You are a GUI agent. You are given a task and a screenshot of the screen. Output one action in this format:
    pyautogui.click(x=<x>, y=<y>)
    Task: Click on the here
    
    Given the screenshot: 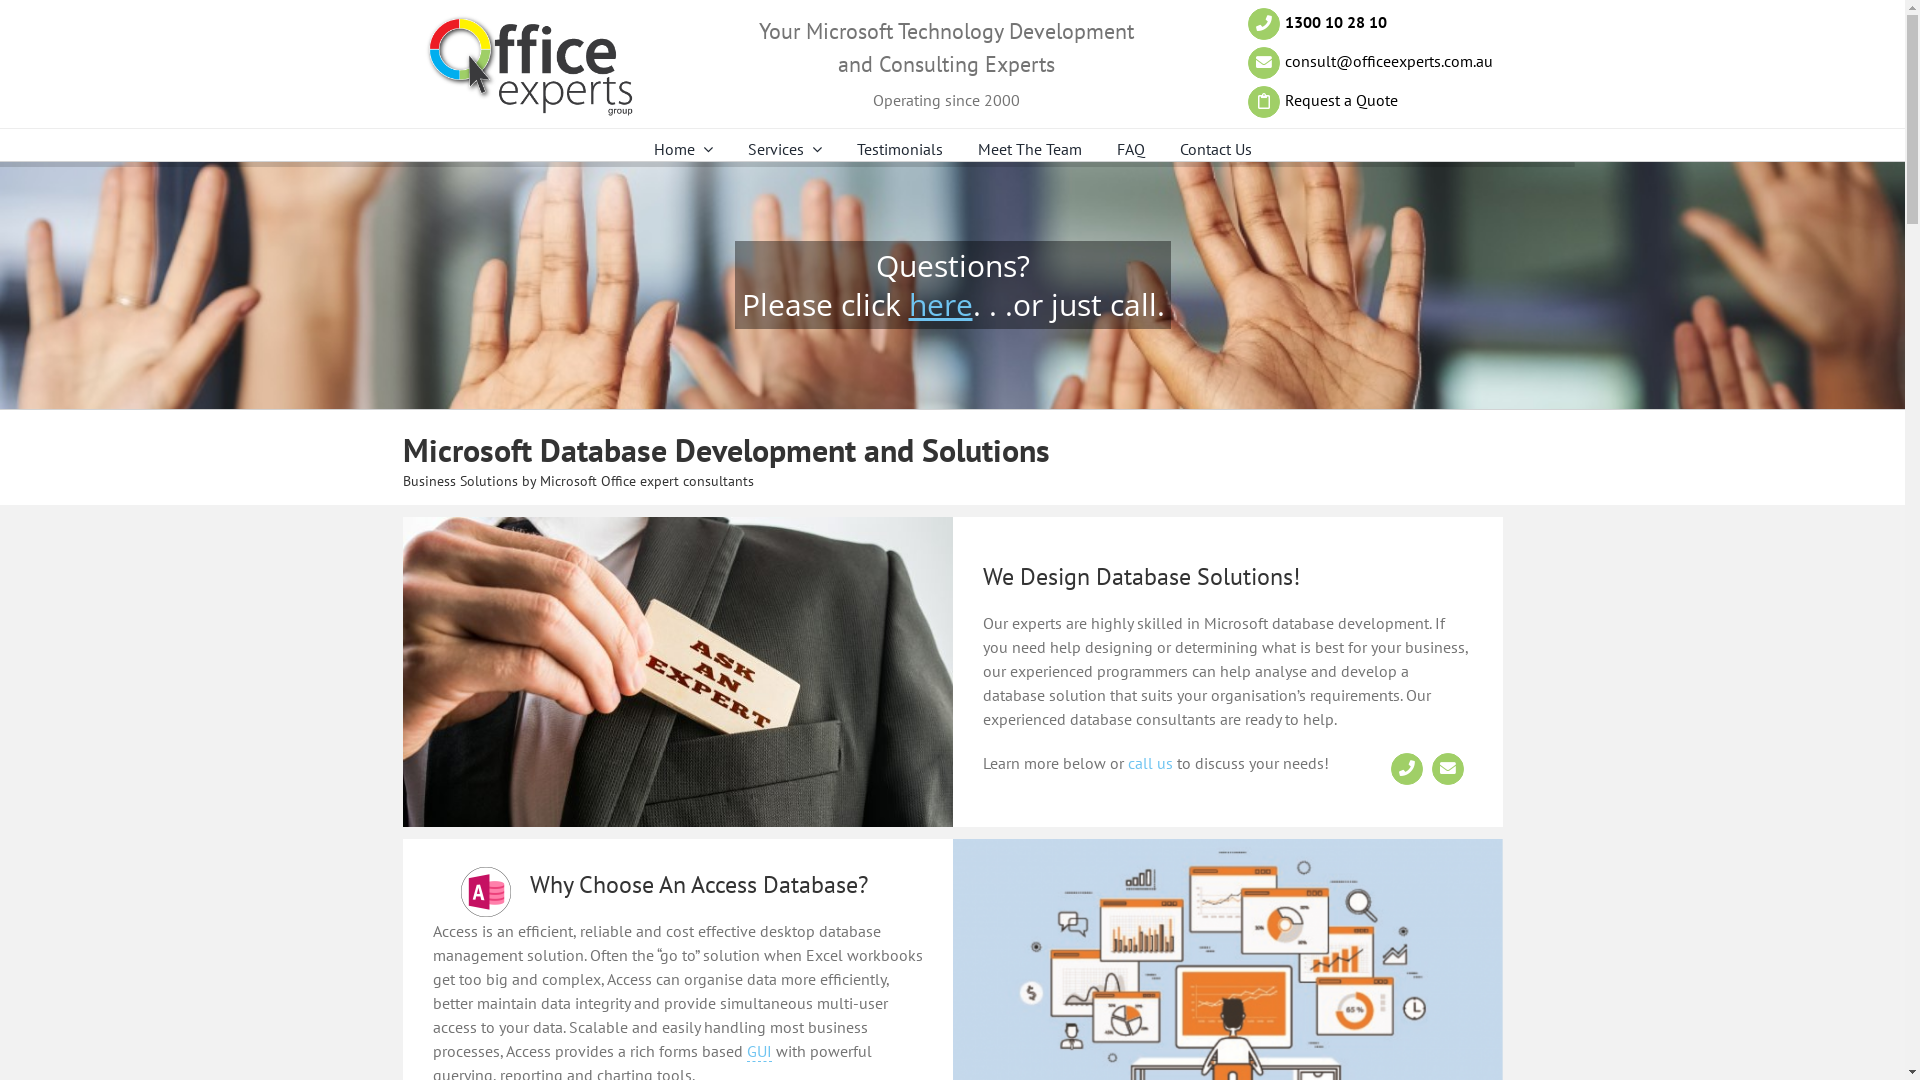 What is the action you would take?
    pyautogui.click(x=940, y=304)
    